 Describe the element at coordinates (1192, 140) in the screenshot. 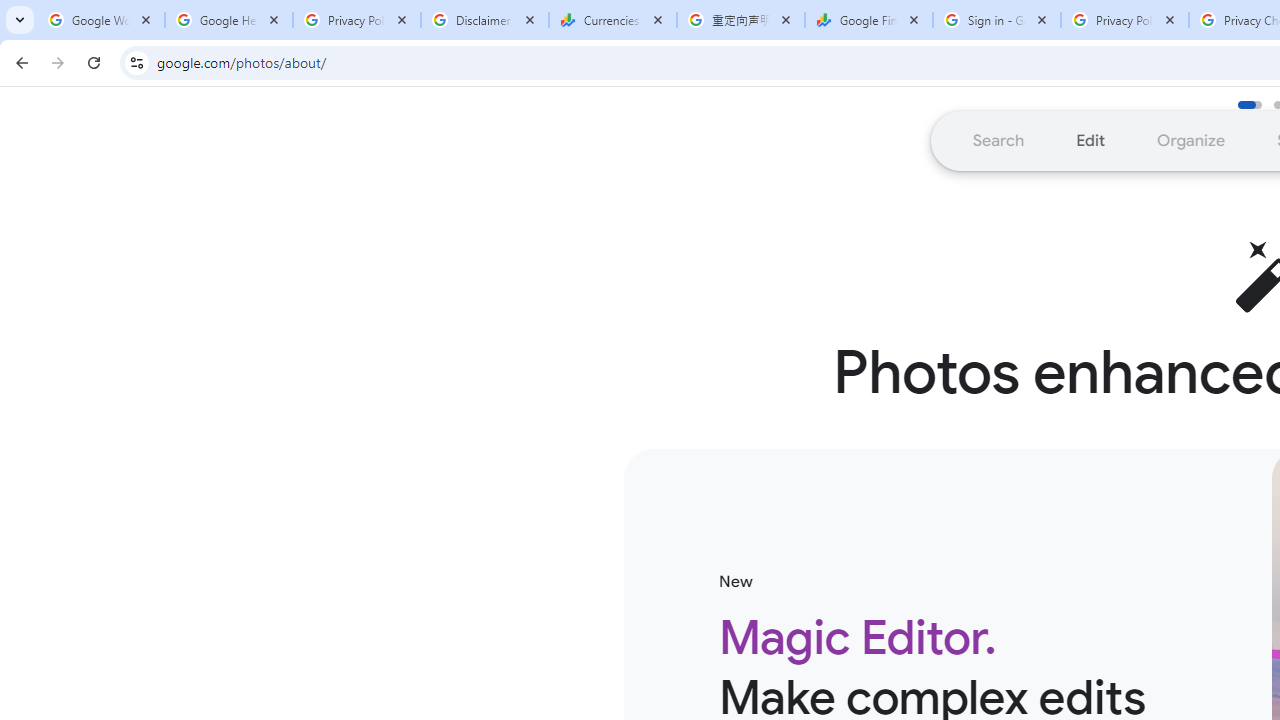

I see `Go to section: Organize` at that location.